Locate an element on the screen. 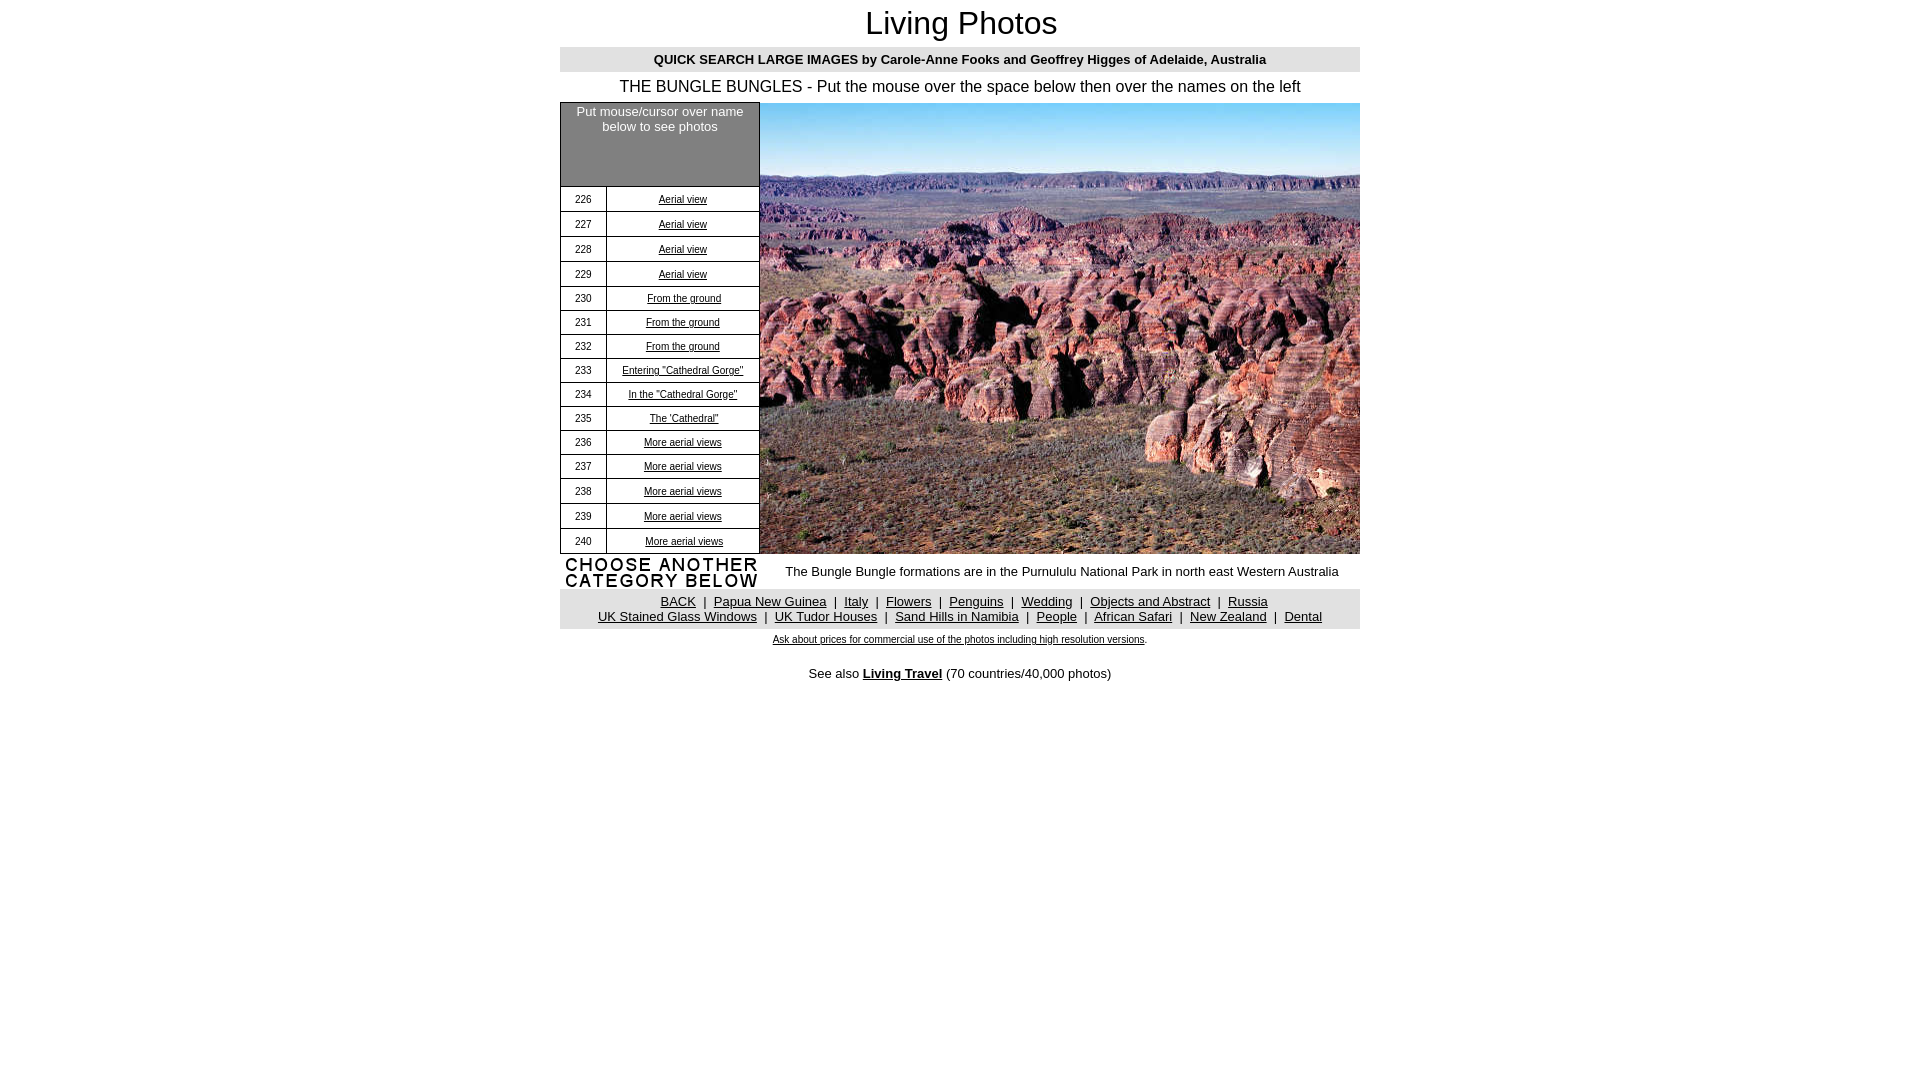  Dental is located at coordinates (1303, 616).